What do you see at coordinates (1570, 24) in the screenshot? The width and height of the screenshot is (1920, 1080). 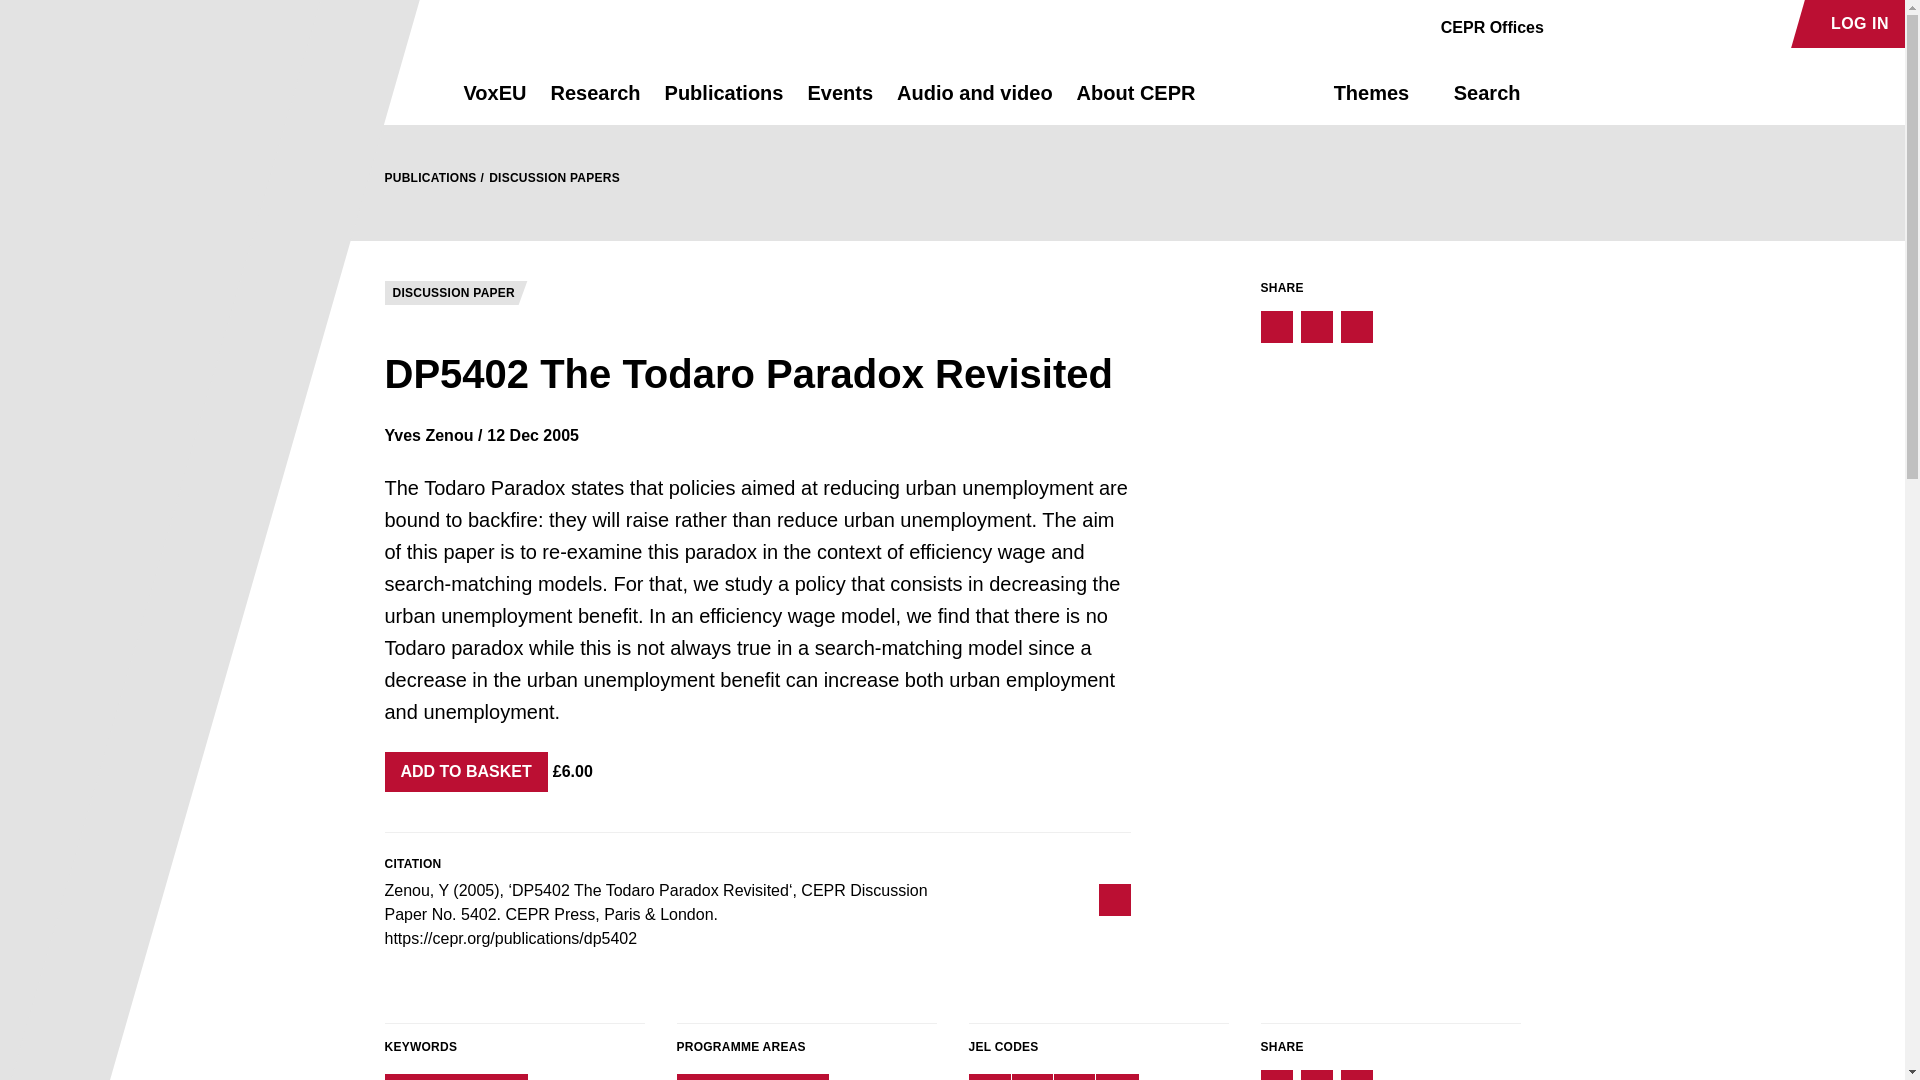 I see `Go to Facebook profile` at bounding box center [1570, 24].